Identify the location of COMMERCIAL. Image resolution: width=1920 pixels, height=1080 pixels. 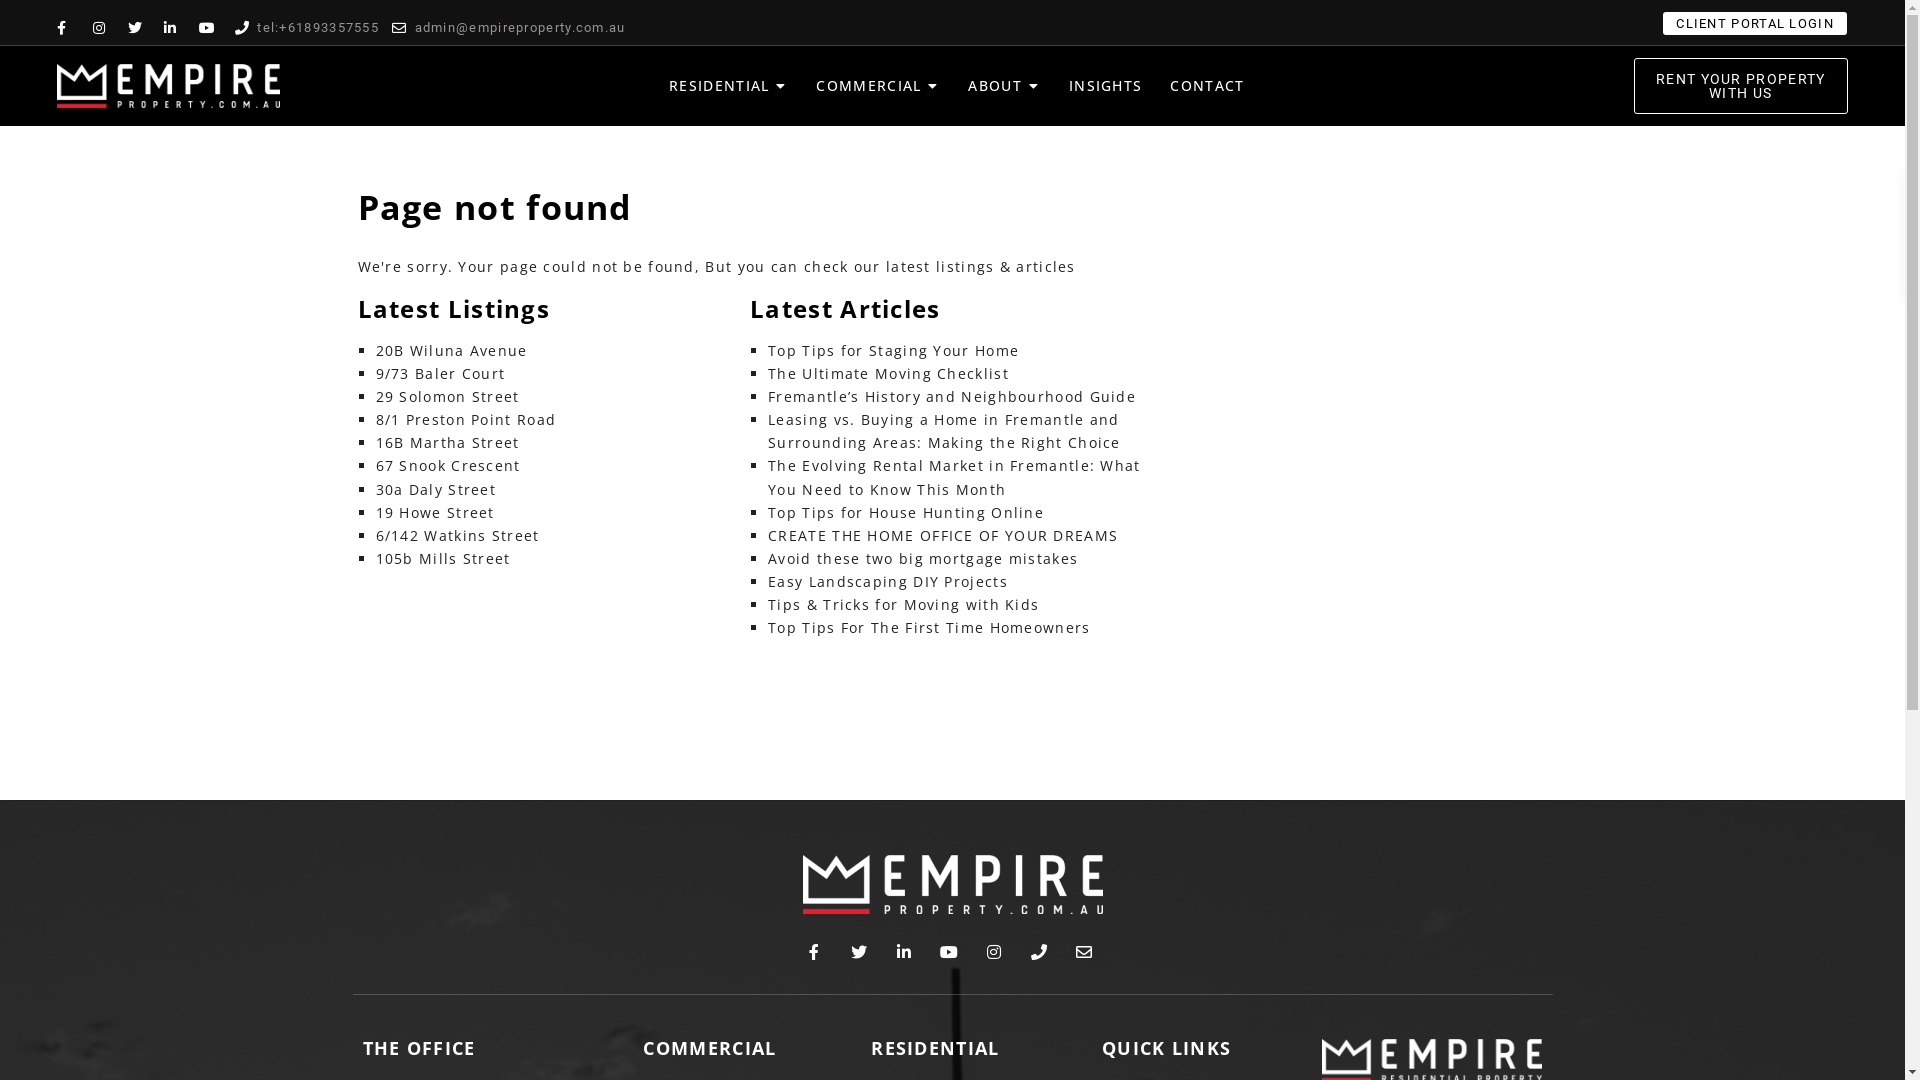
(868, 86).